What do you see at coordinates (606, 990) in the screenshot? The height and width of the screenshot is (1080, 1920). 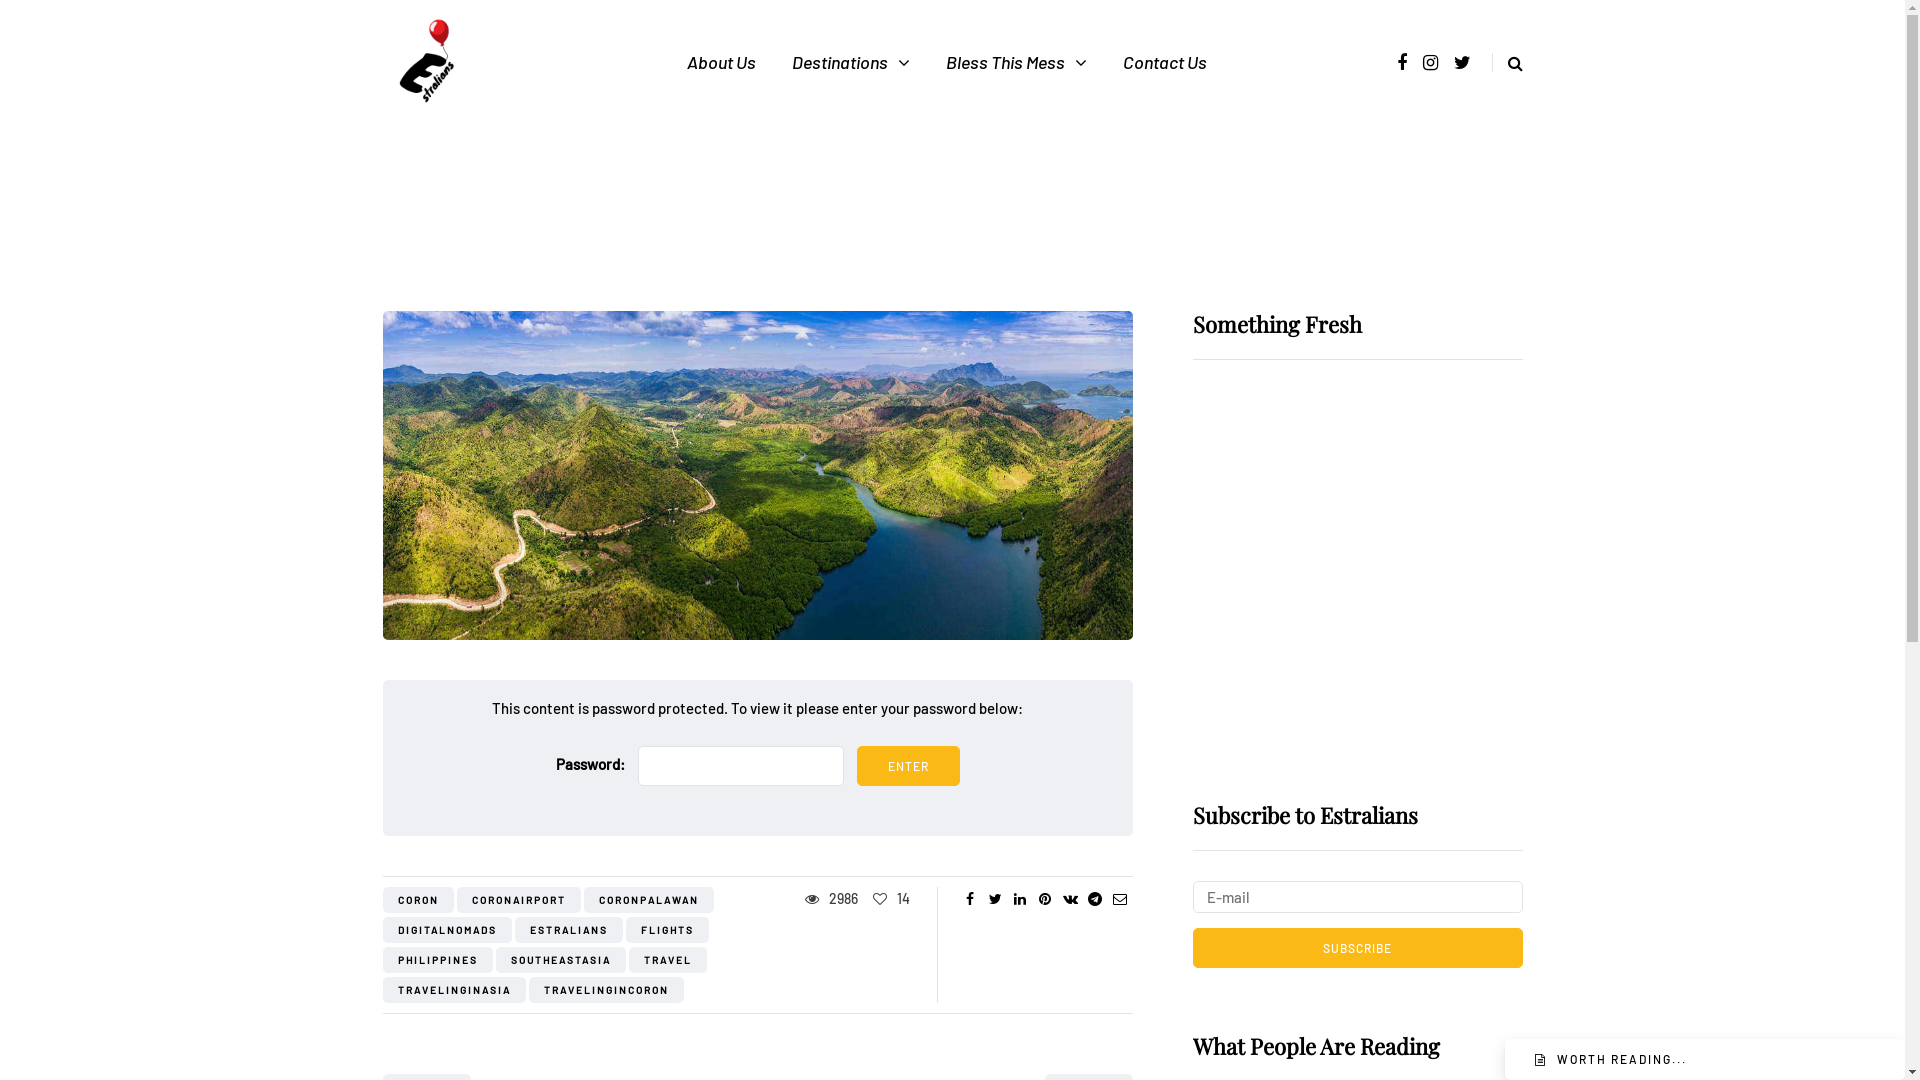 I see `TRAVELINGINCORON` at bounding box center [606, 990].